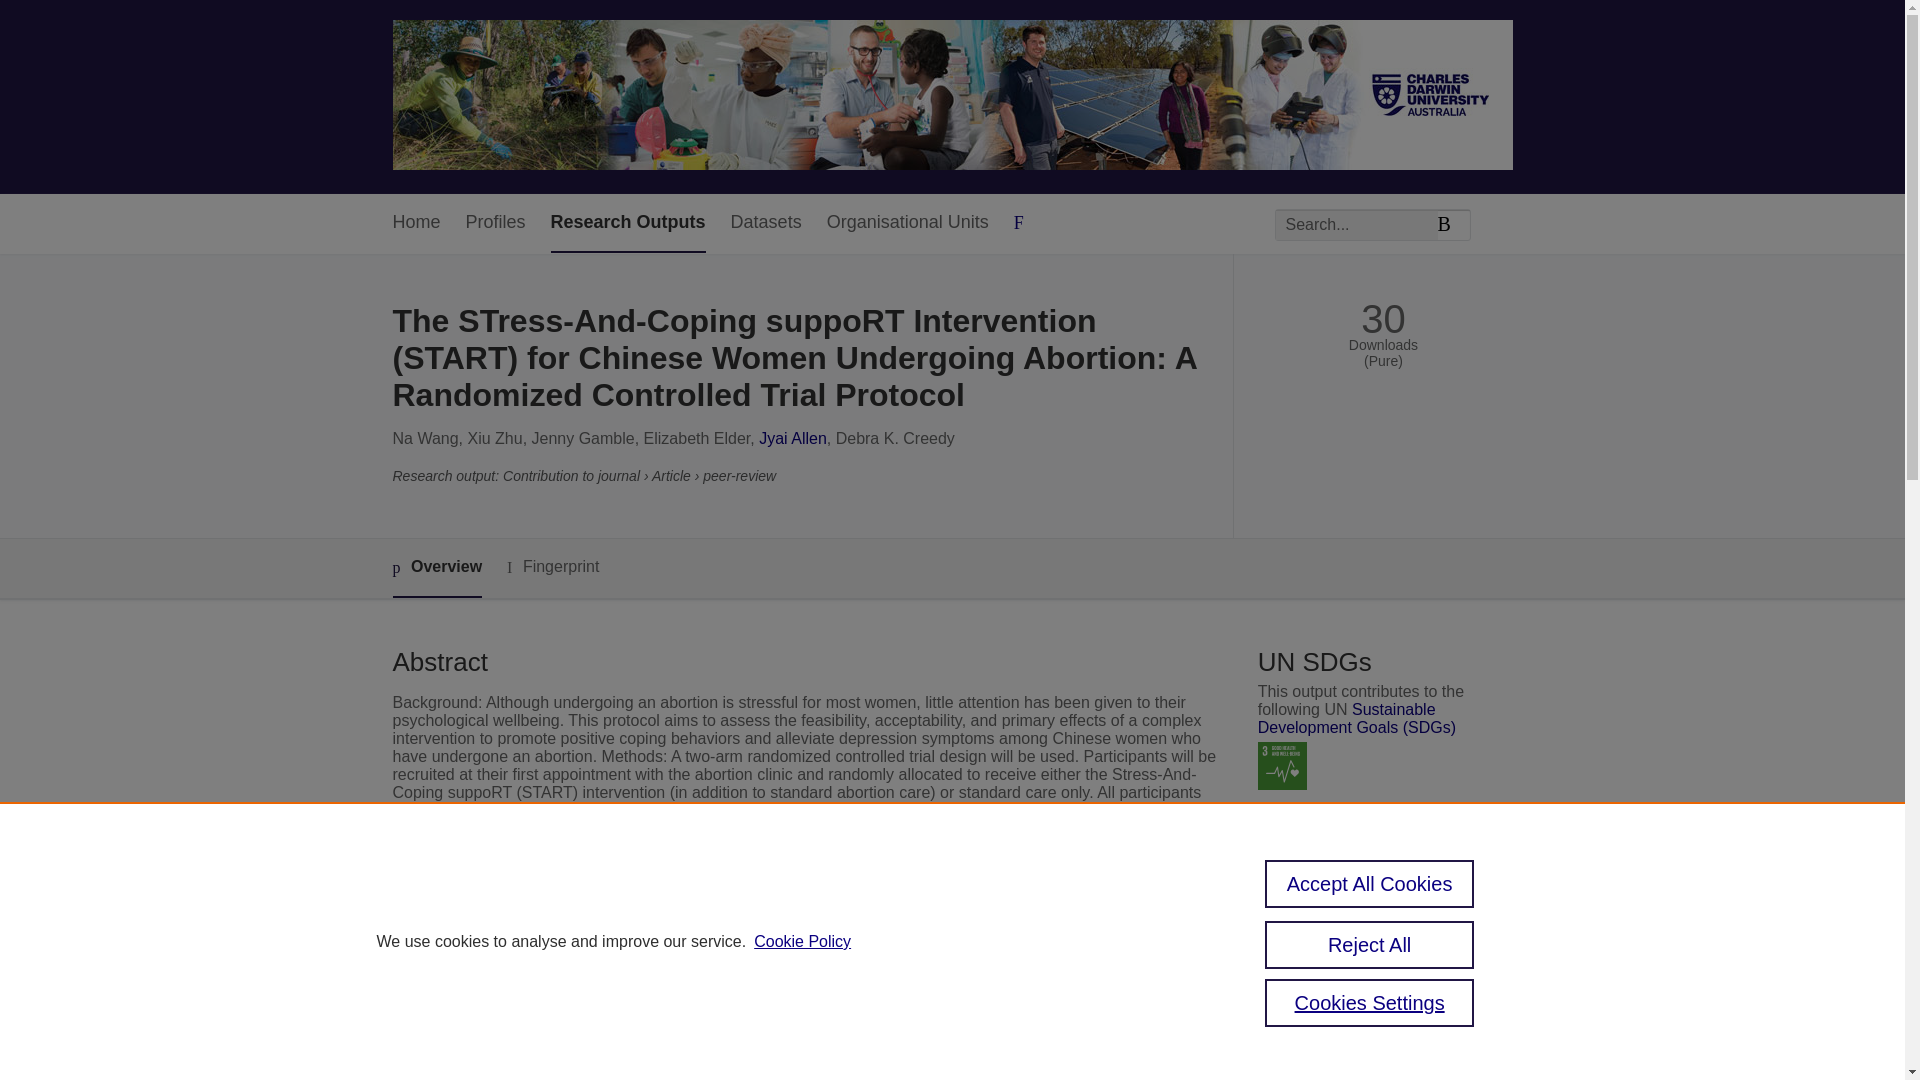 The width and height of the screenshot is (1920, 1080). What do you see at coordinates (1320, 894) in the screenshot?
I see `68918236-oa` at bounding box center [1320, 894].